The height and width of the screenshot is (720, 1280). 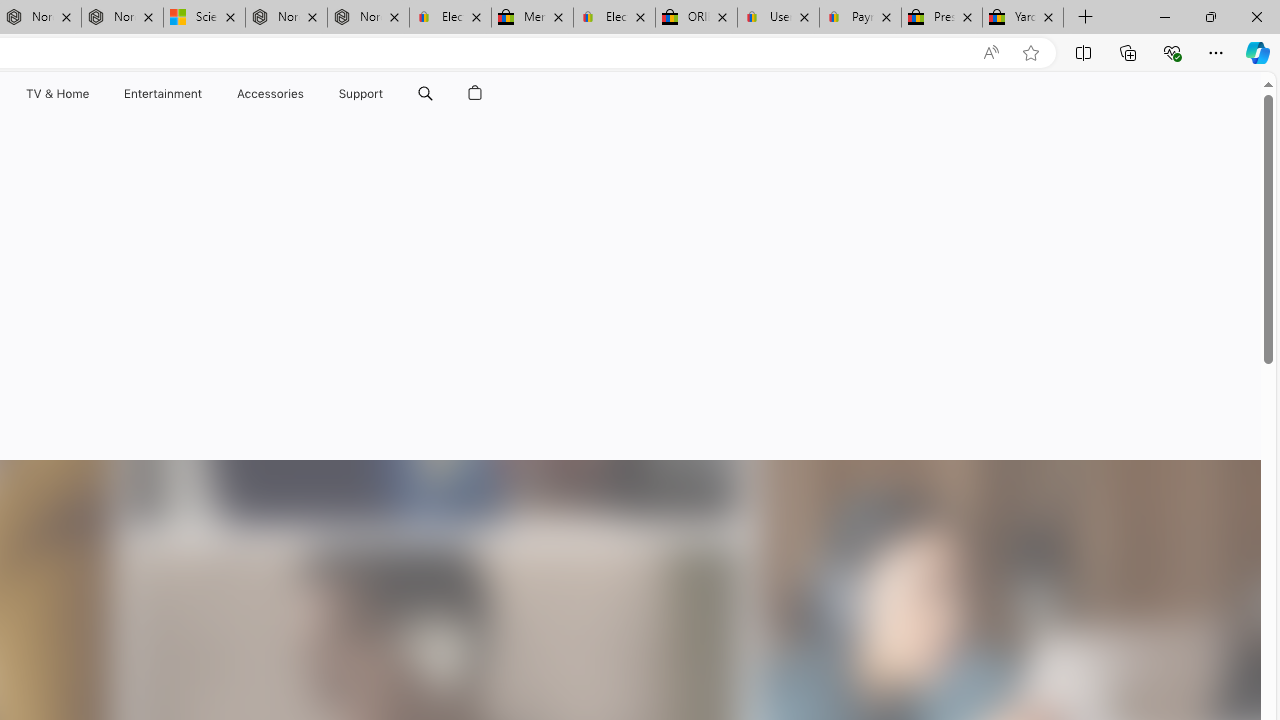 What do you see at coordinates (270, 94) in the screenshot?
I see `Accessories` at bounding box center [270, 94].